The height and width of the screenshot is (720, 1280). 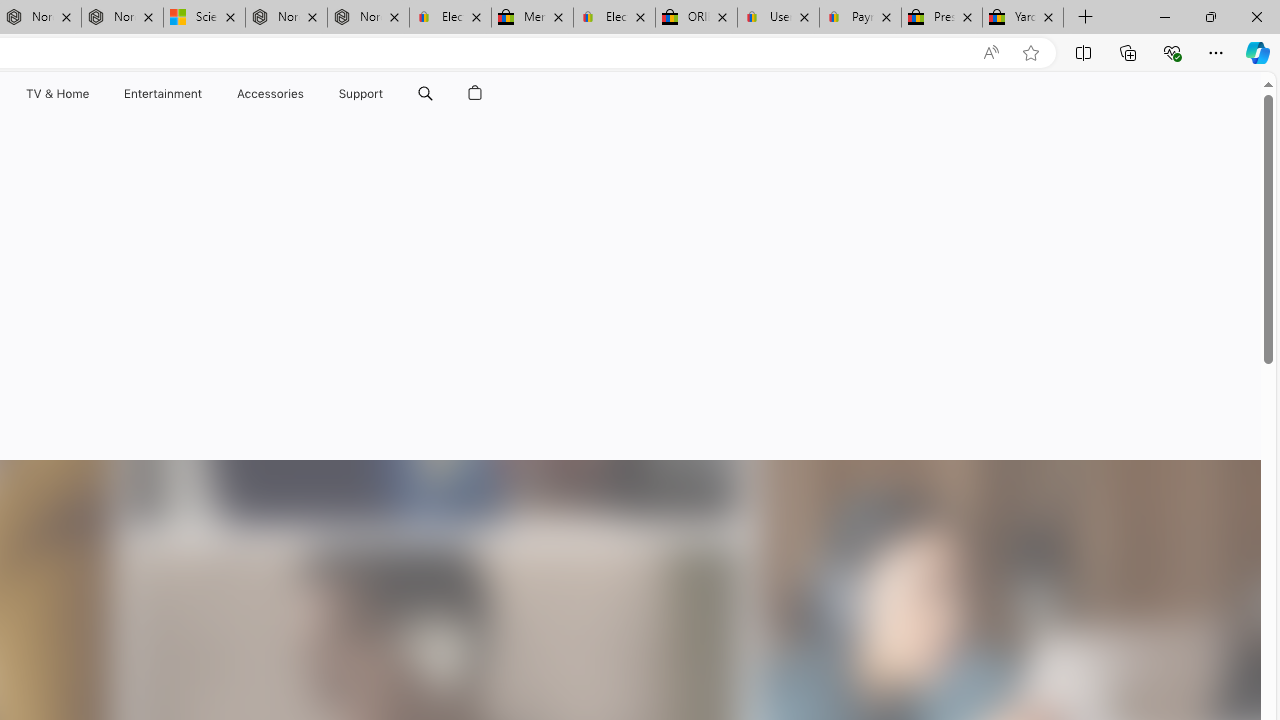 What do you see at coordinates (270, 94) in the screenshot?
I see `Accessories` at bounding box center [270, 94].